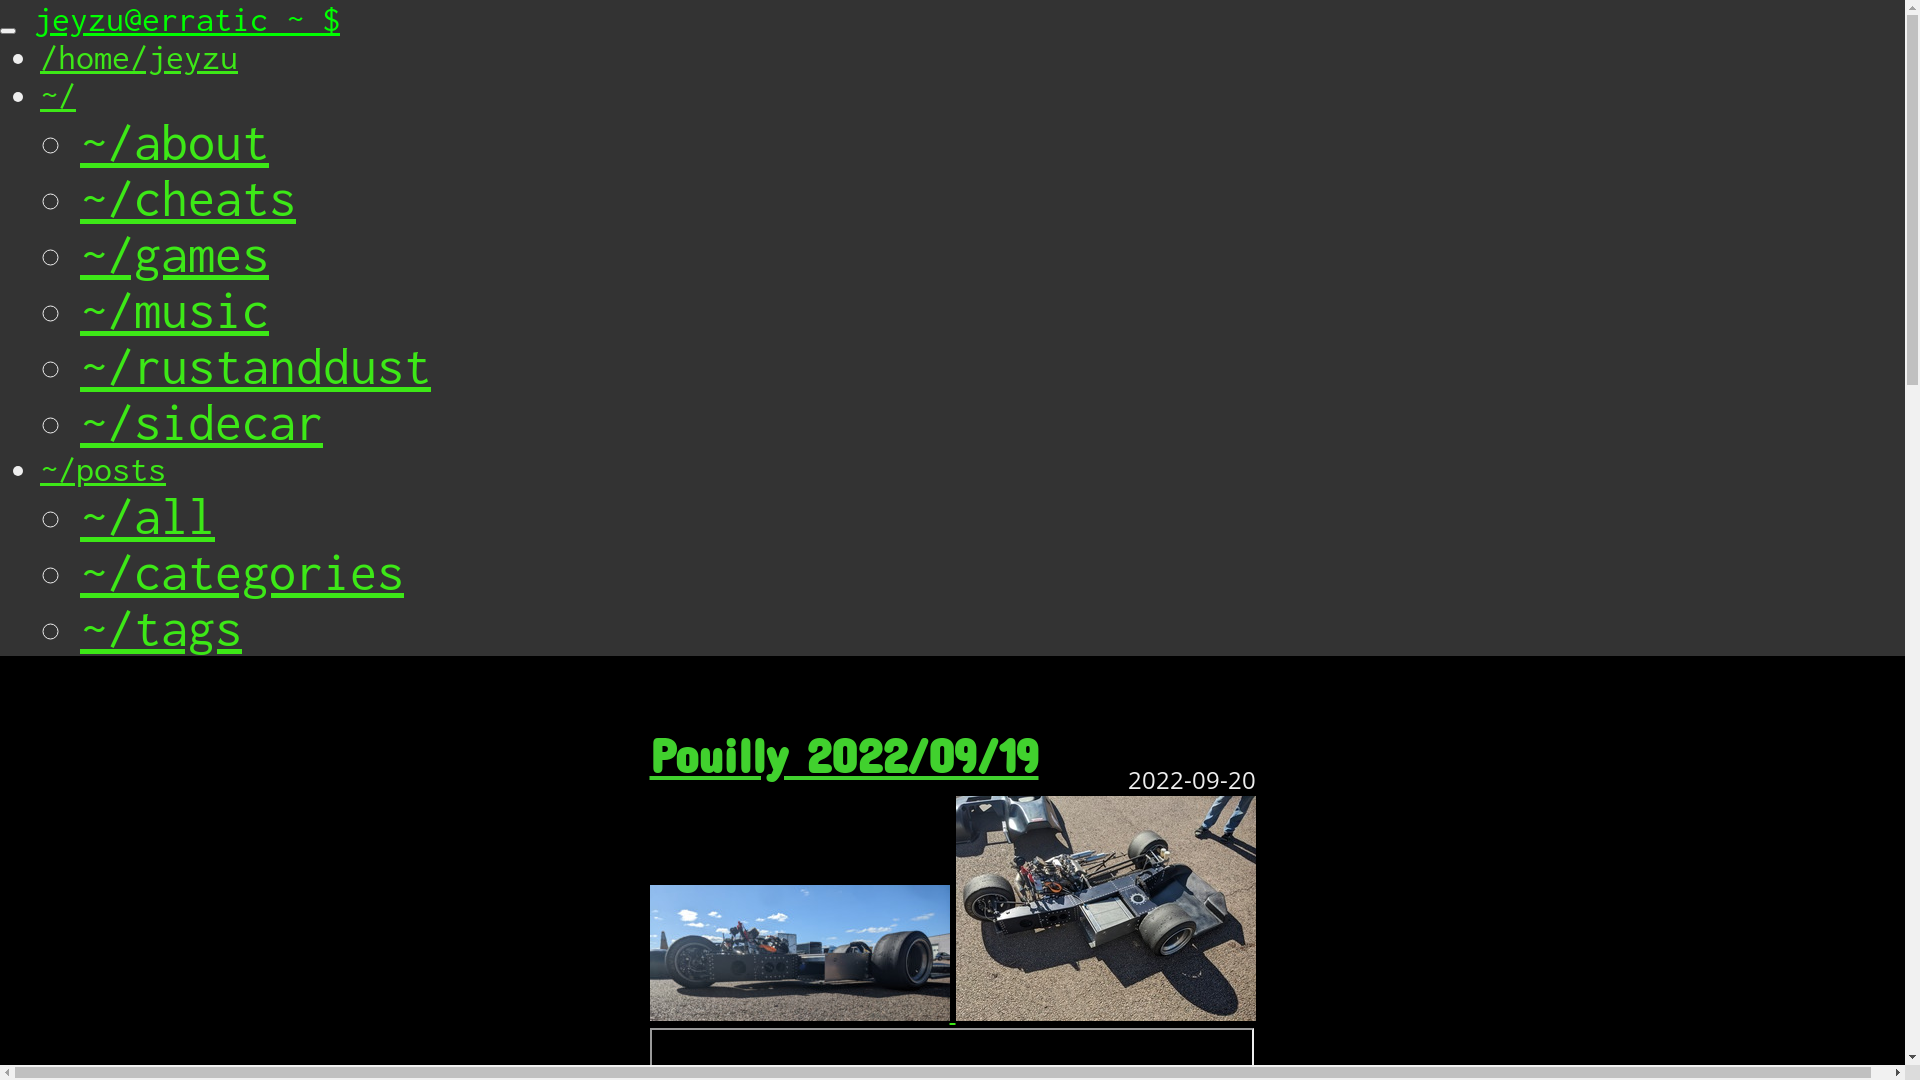 The width and height of the screenshot is (1920, 1080). What do you see at coordinates (174, 310) in the screenshot?
I see `~/music` at bounding box center [174, 310].